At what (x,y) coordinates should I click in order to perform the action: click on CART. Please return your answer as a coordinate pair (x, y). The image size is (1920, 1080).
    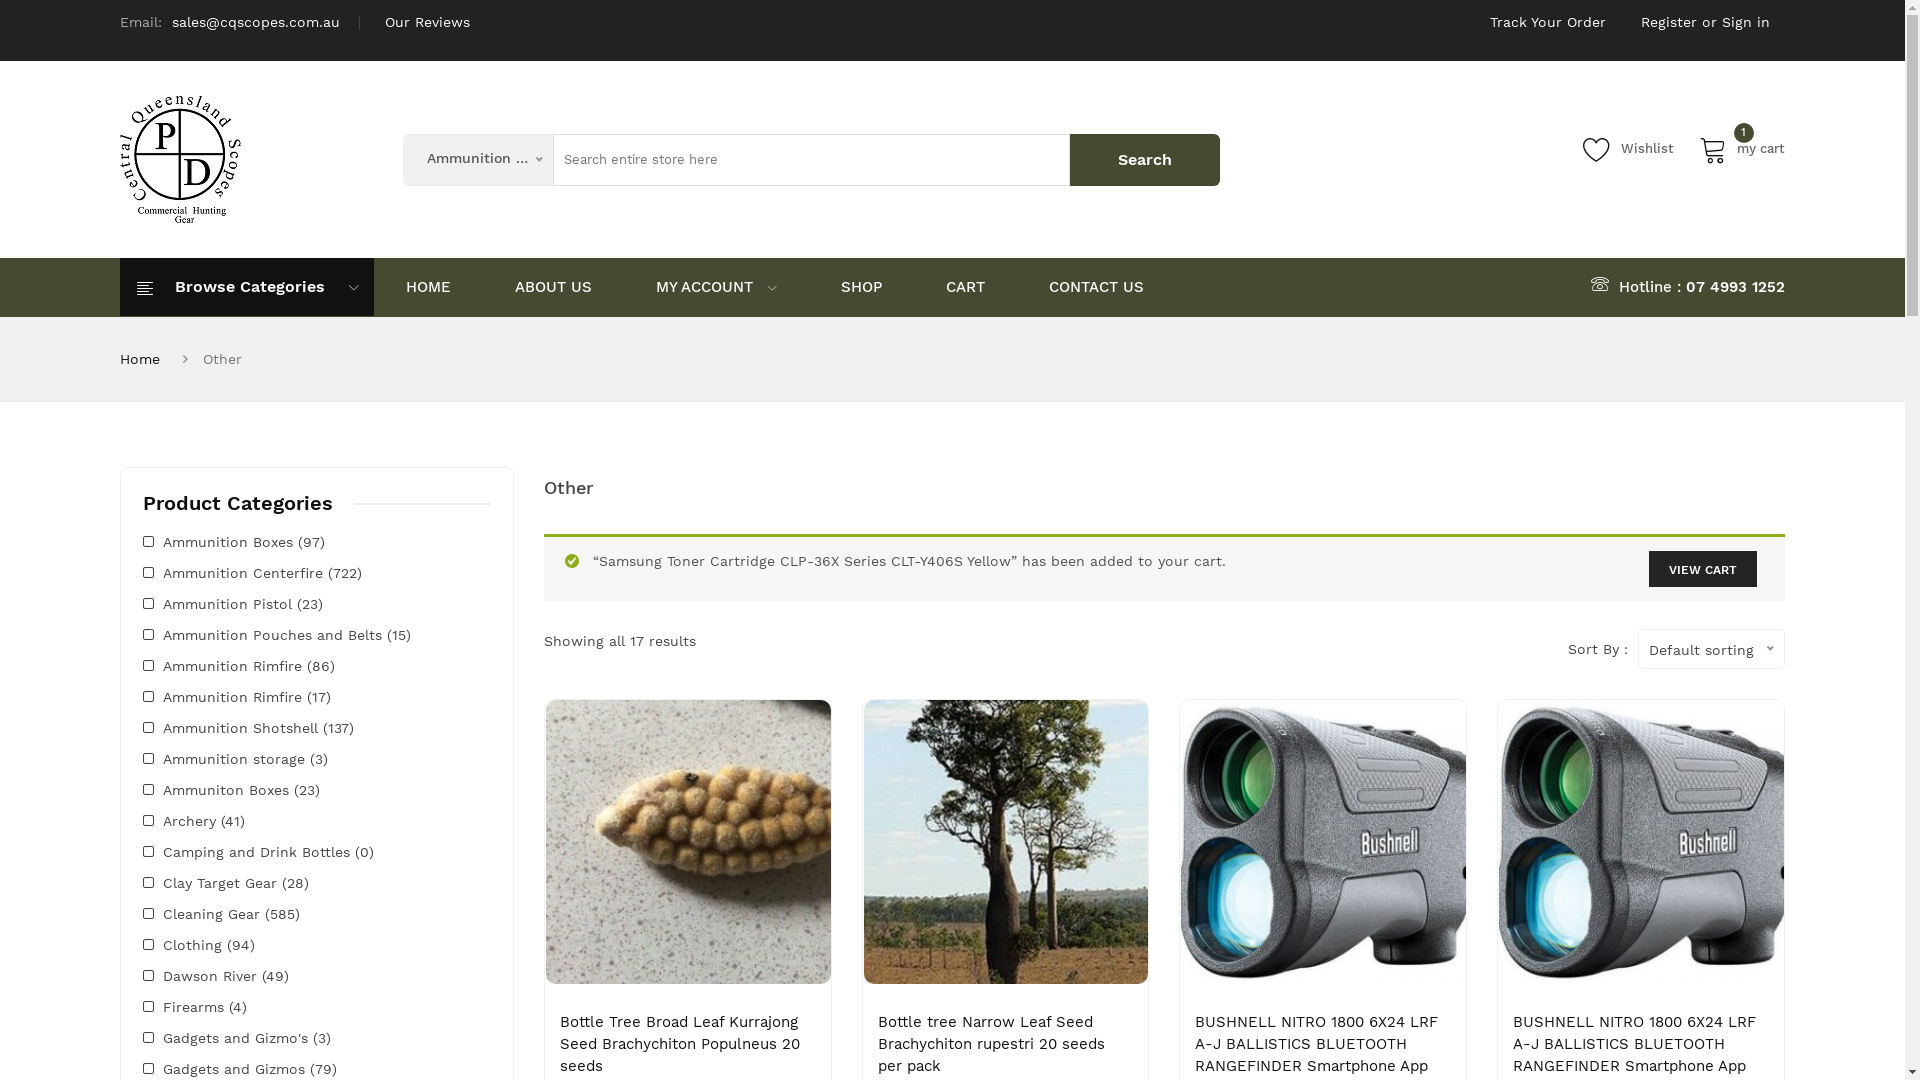
    Looking at the image, I should click on (966, 288).